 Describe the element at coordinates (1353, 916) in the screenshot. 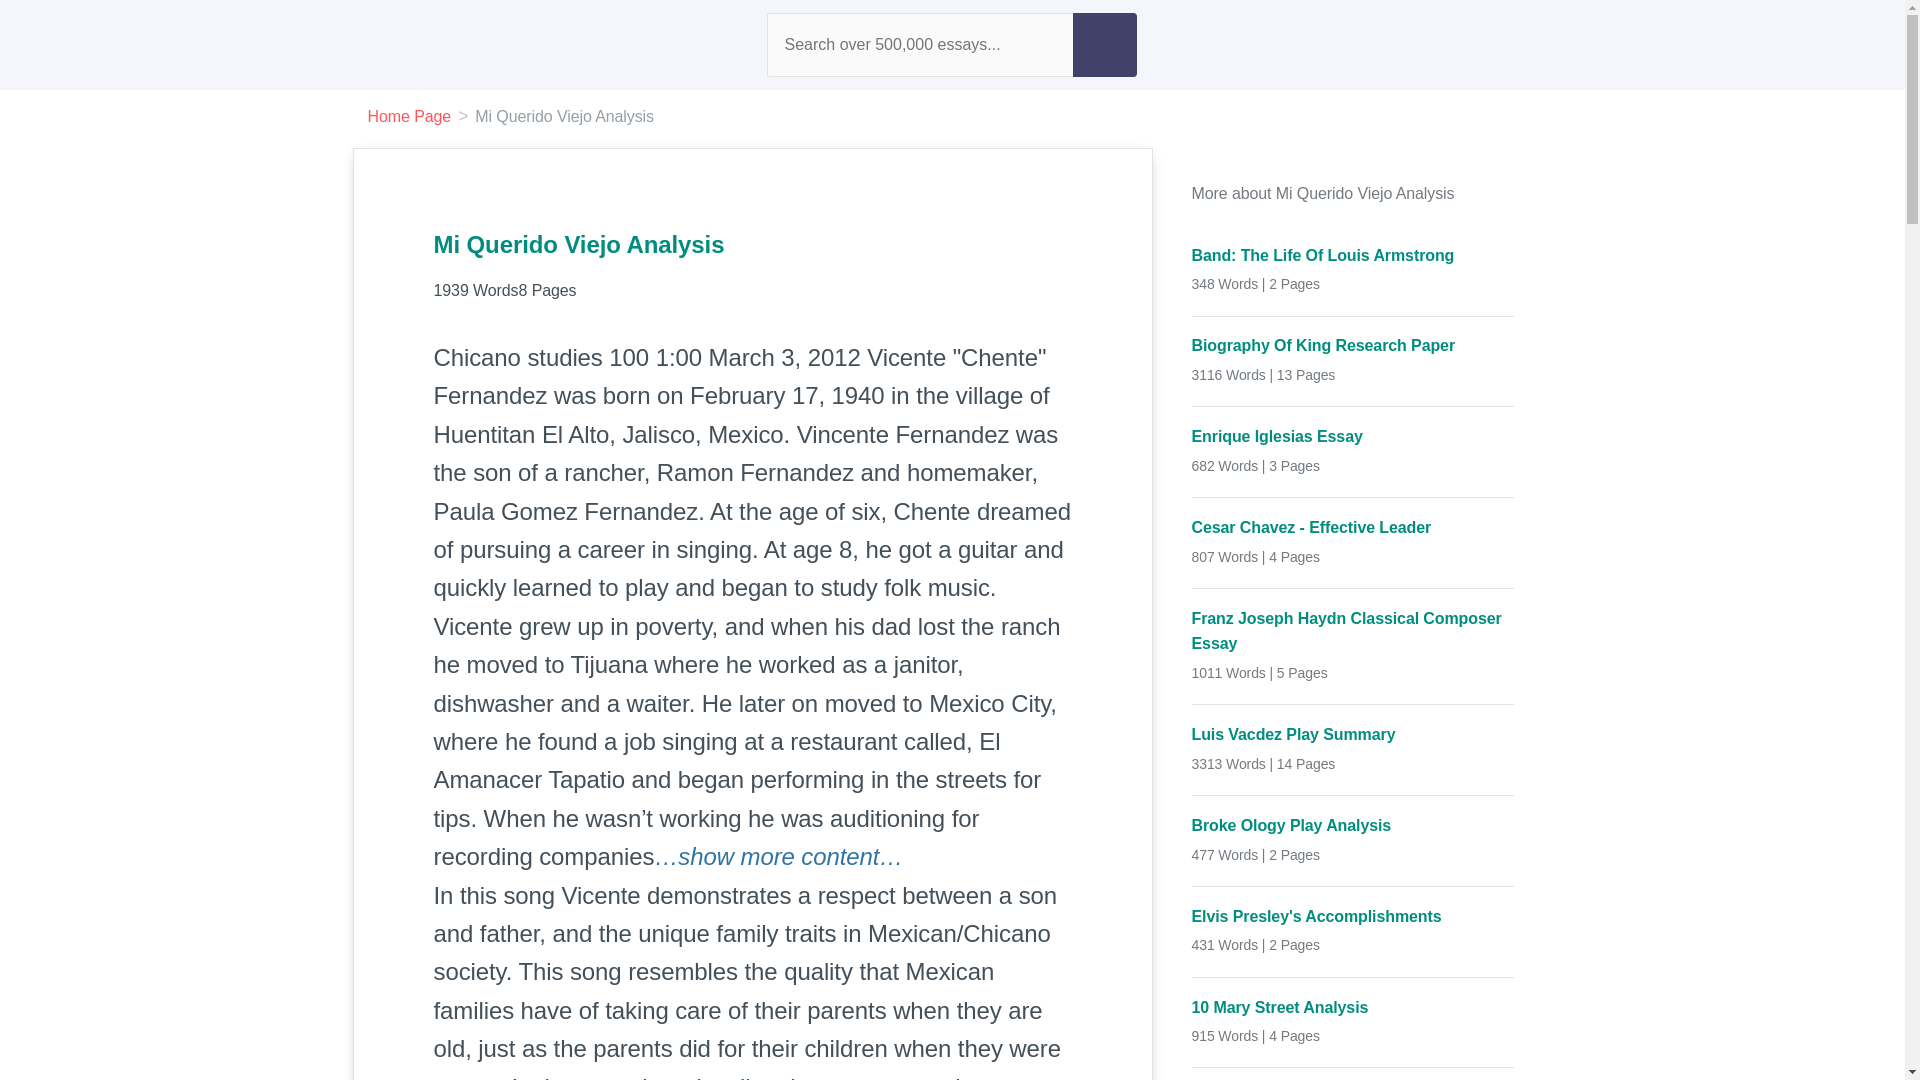

I see `Elvis Presley's Accomplishments` at that location.